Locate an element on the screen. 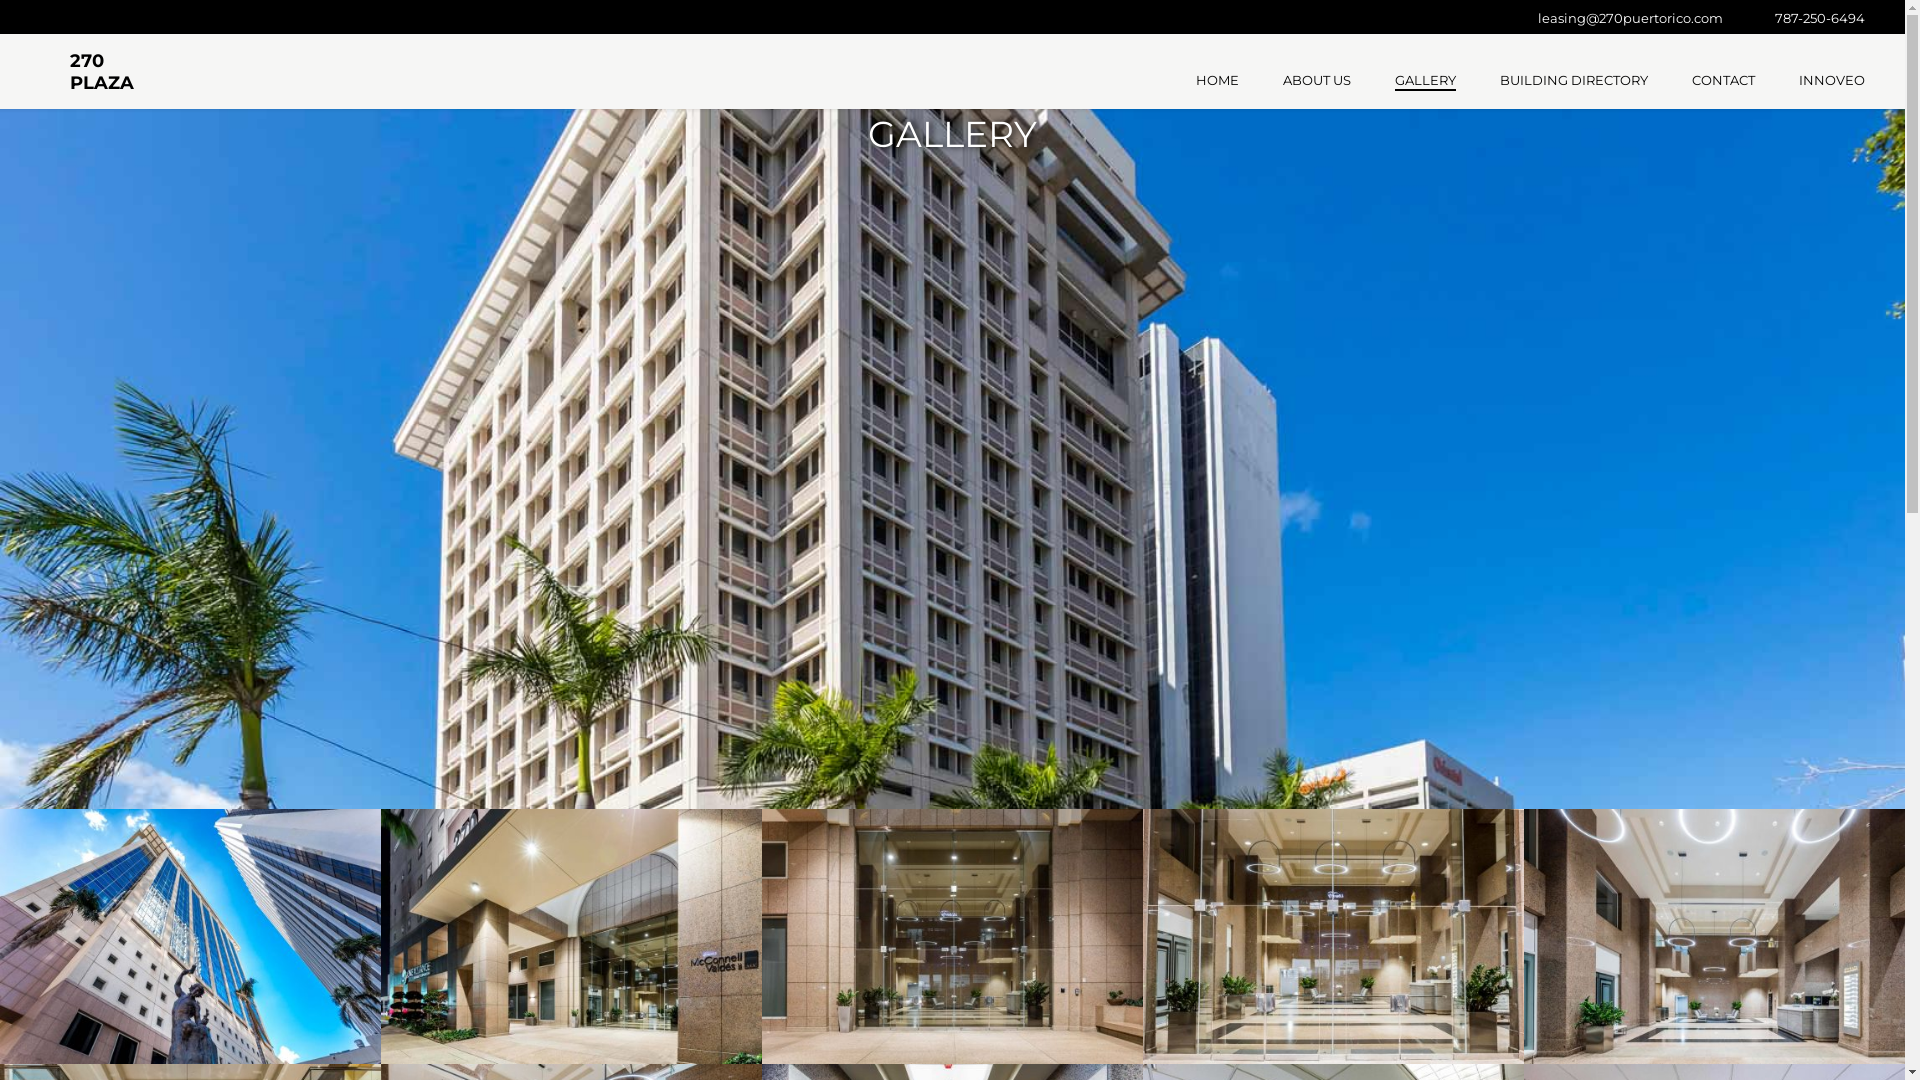 The width and height of the screenshot is (1920, 1080). CONTACT is located at coordinates (1724, 82).